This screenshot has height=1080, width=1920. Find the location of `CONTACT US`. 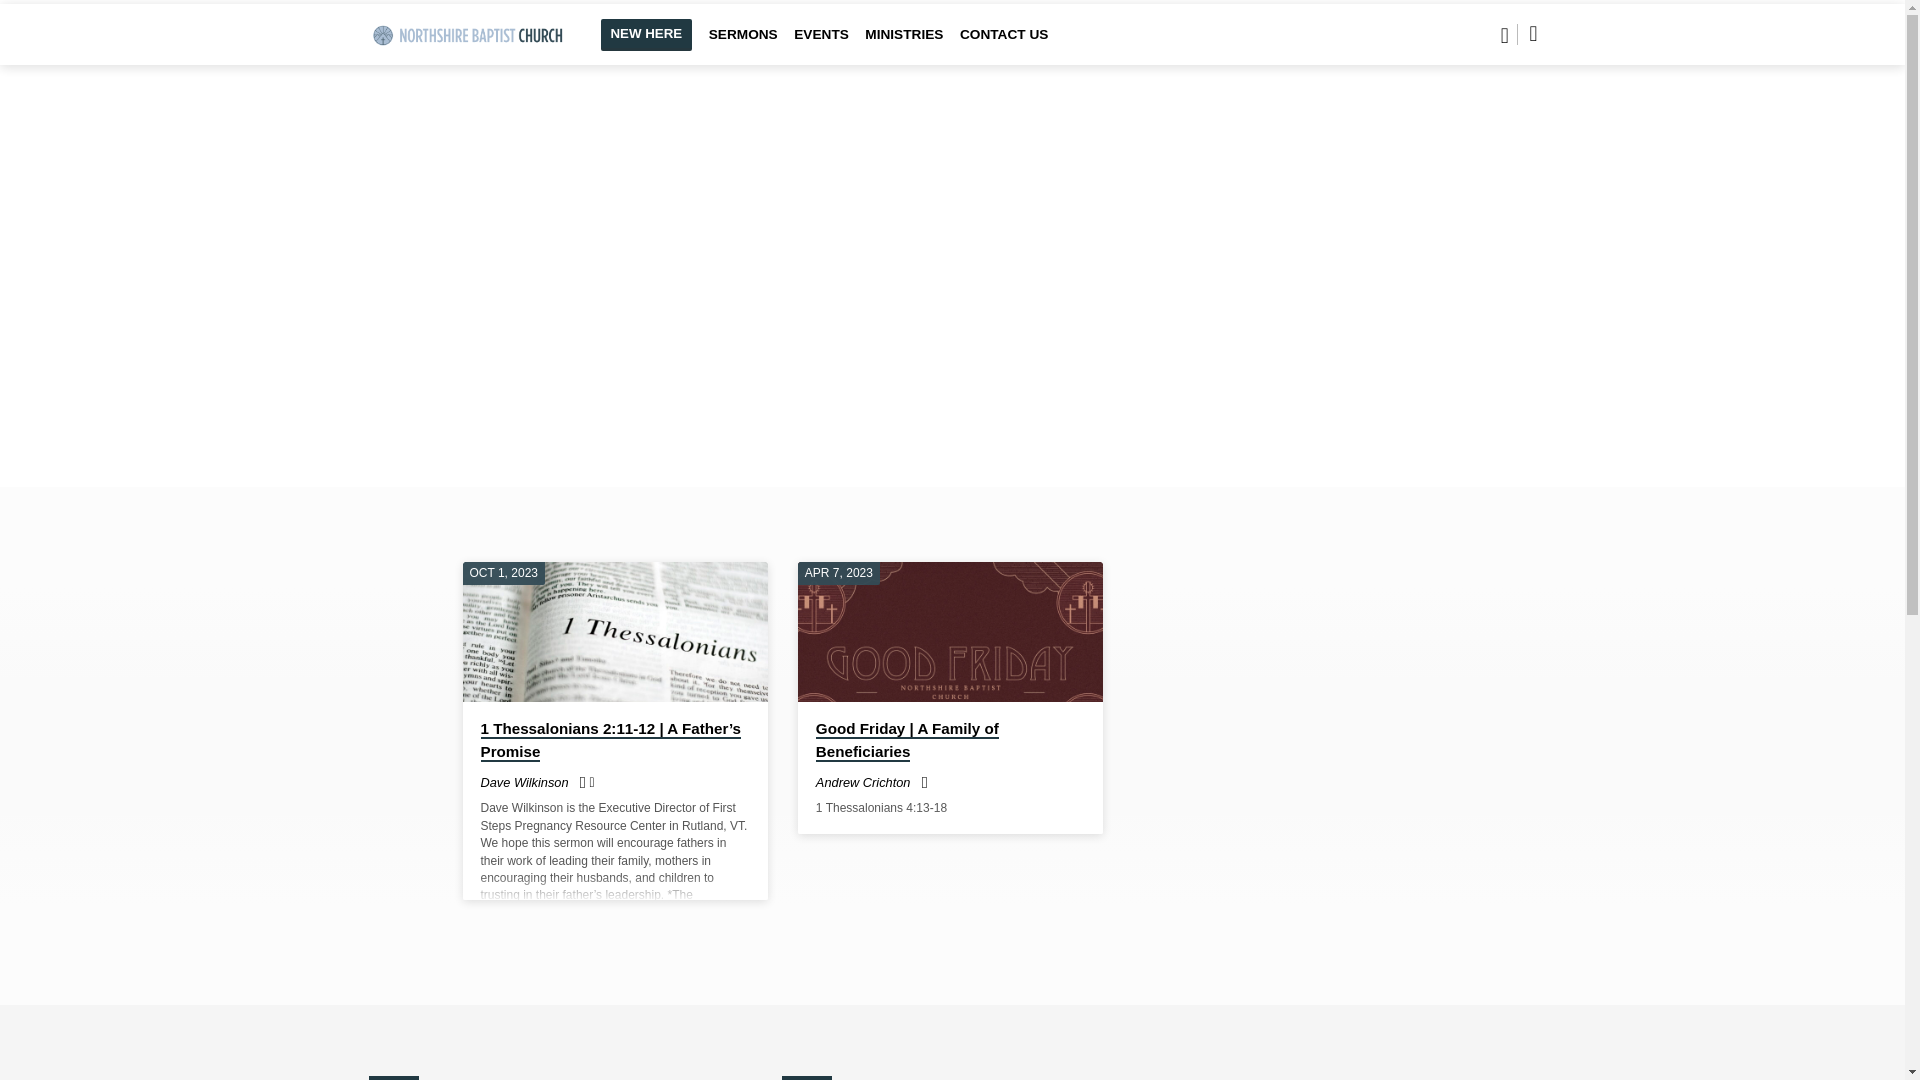

CONTACT US is located at coordinates (1004, 47).